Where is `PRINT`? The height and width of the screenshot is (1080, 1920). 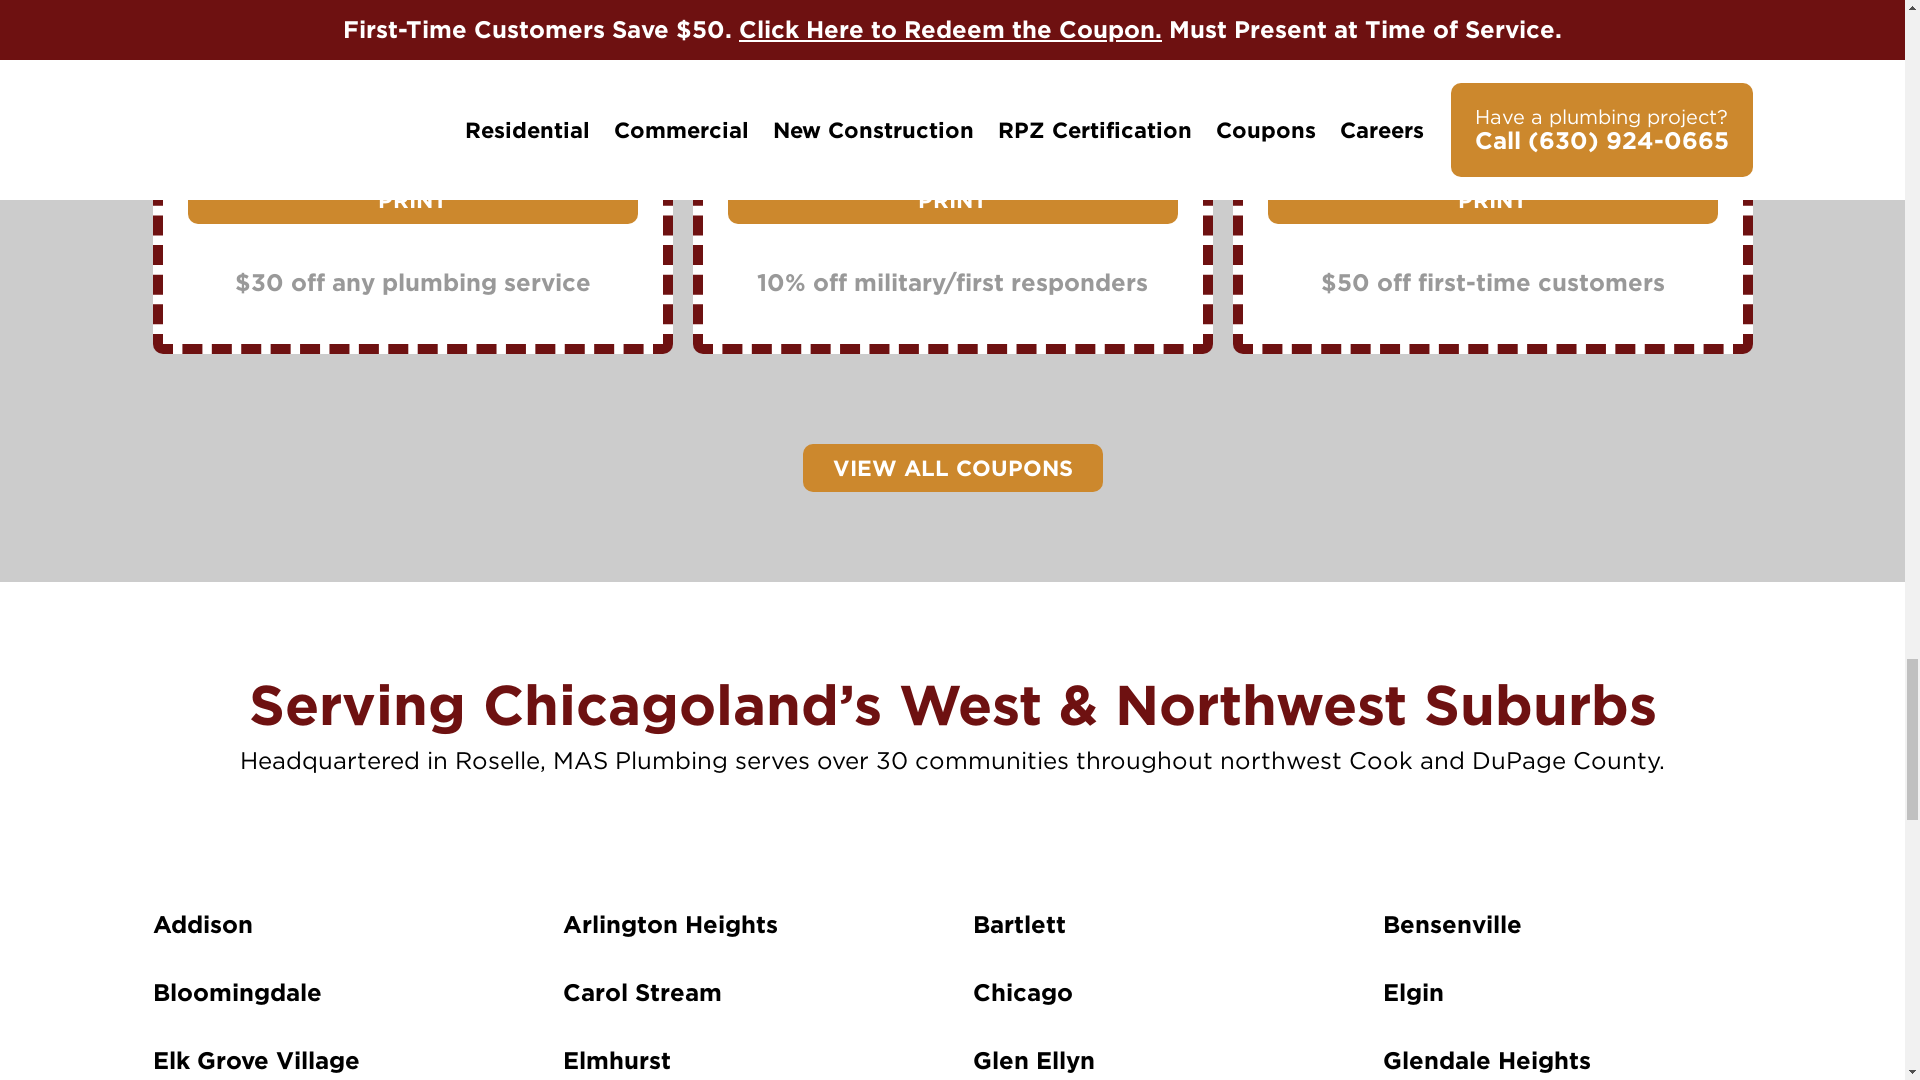 PRINT is located at coordinates (412, 200).